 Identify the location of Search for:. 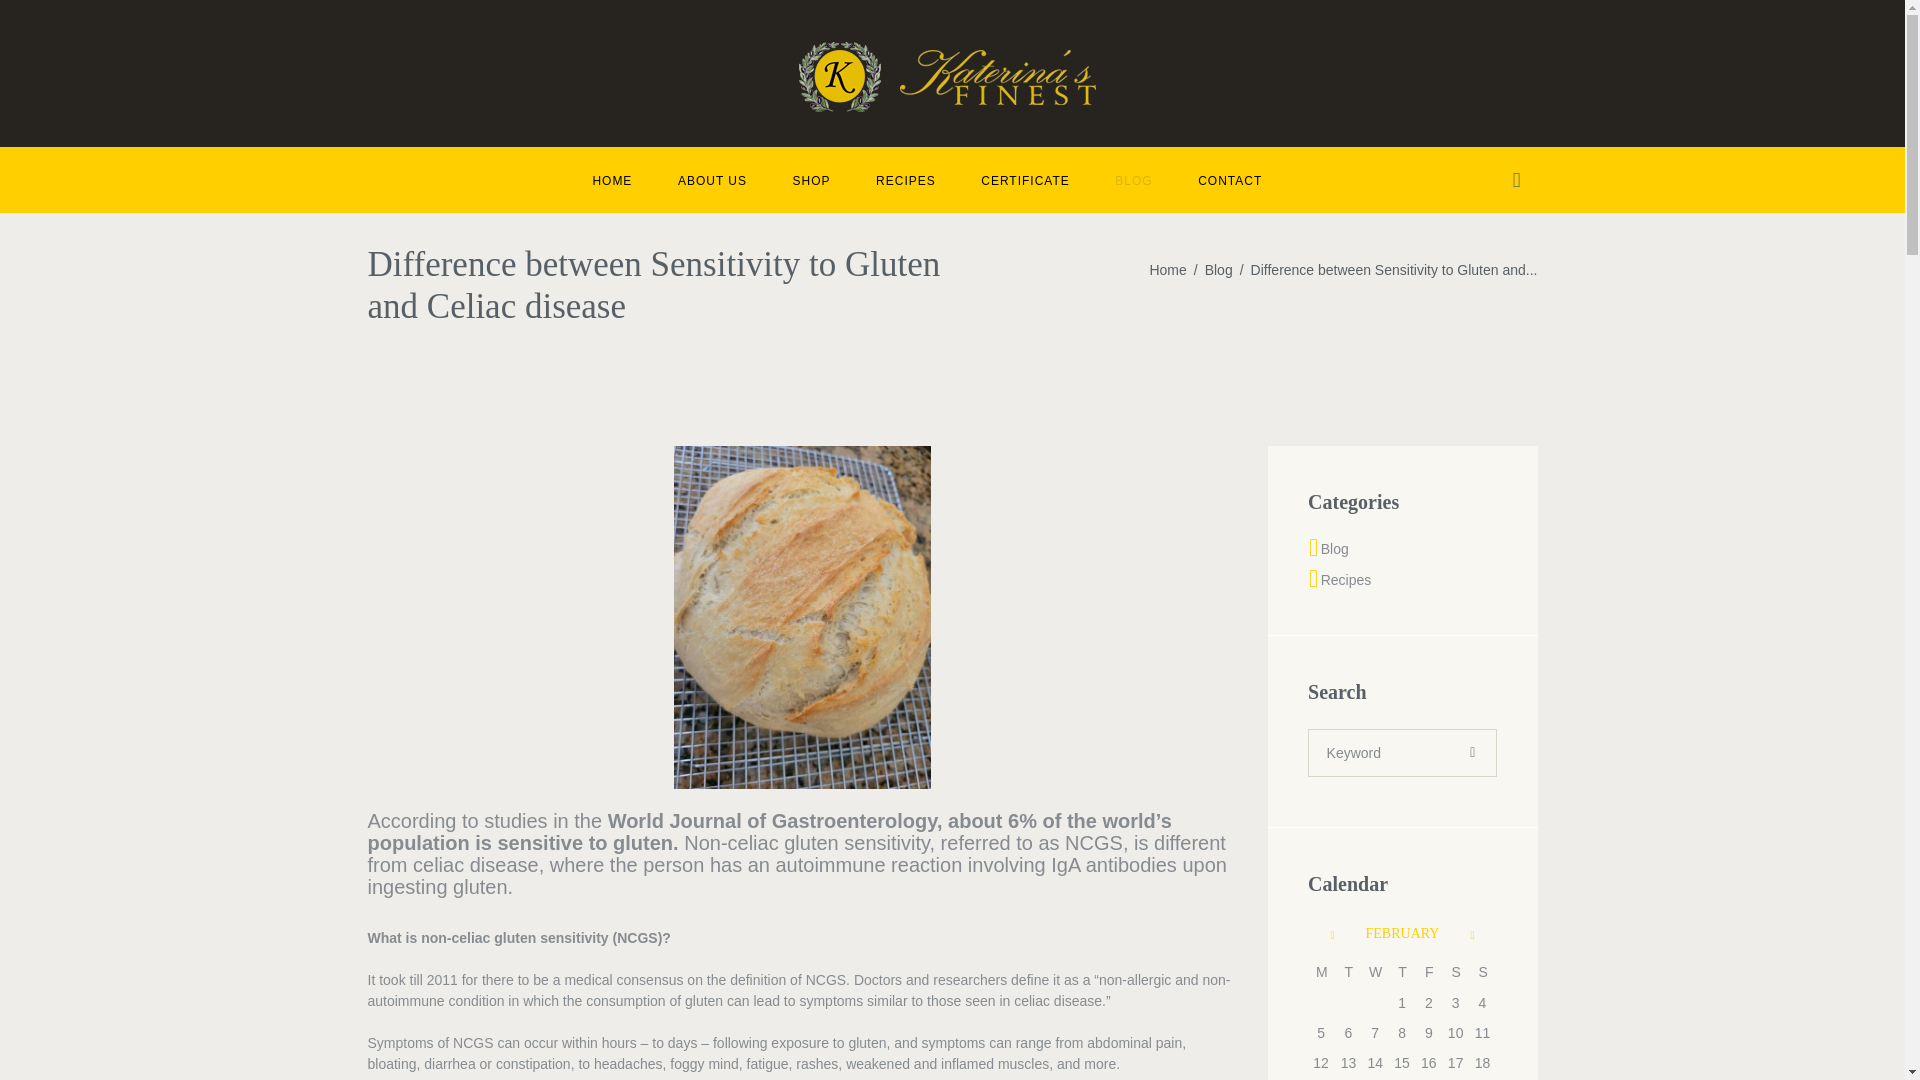
(1402, 753).